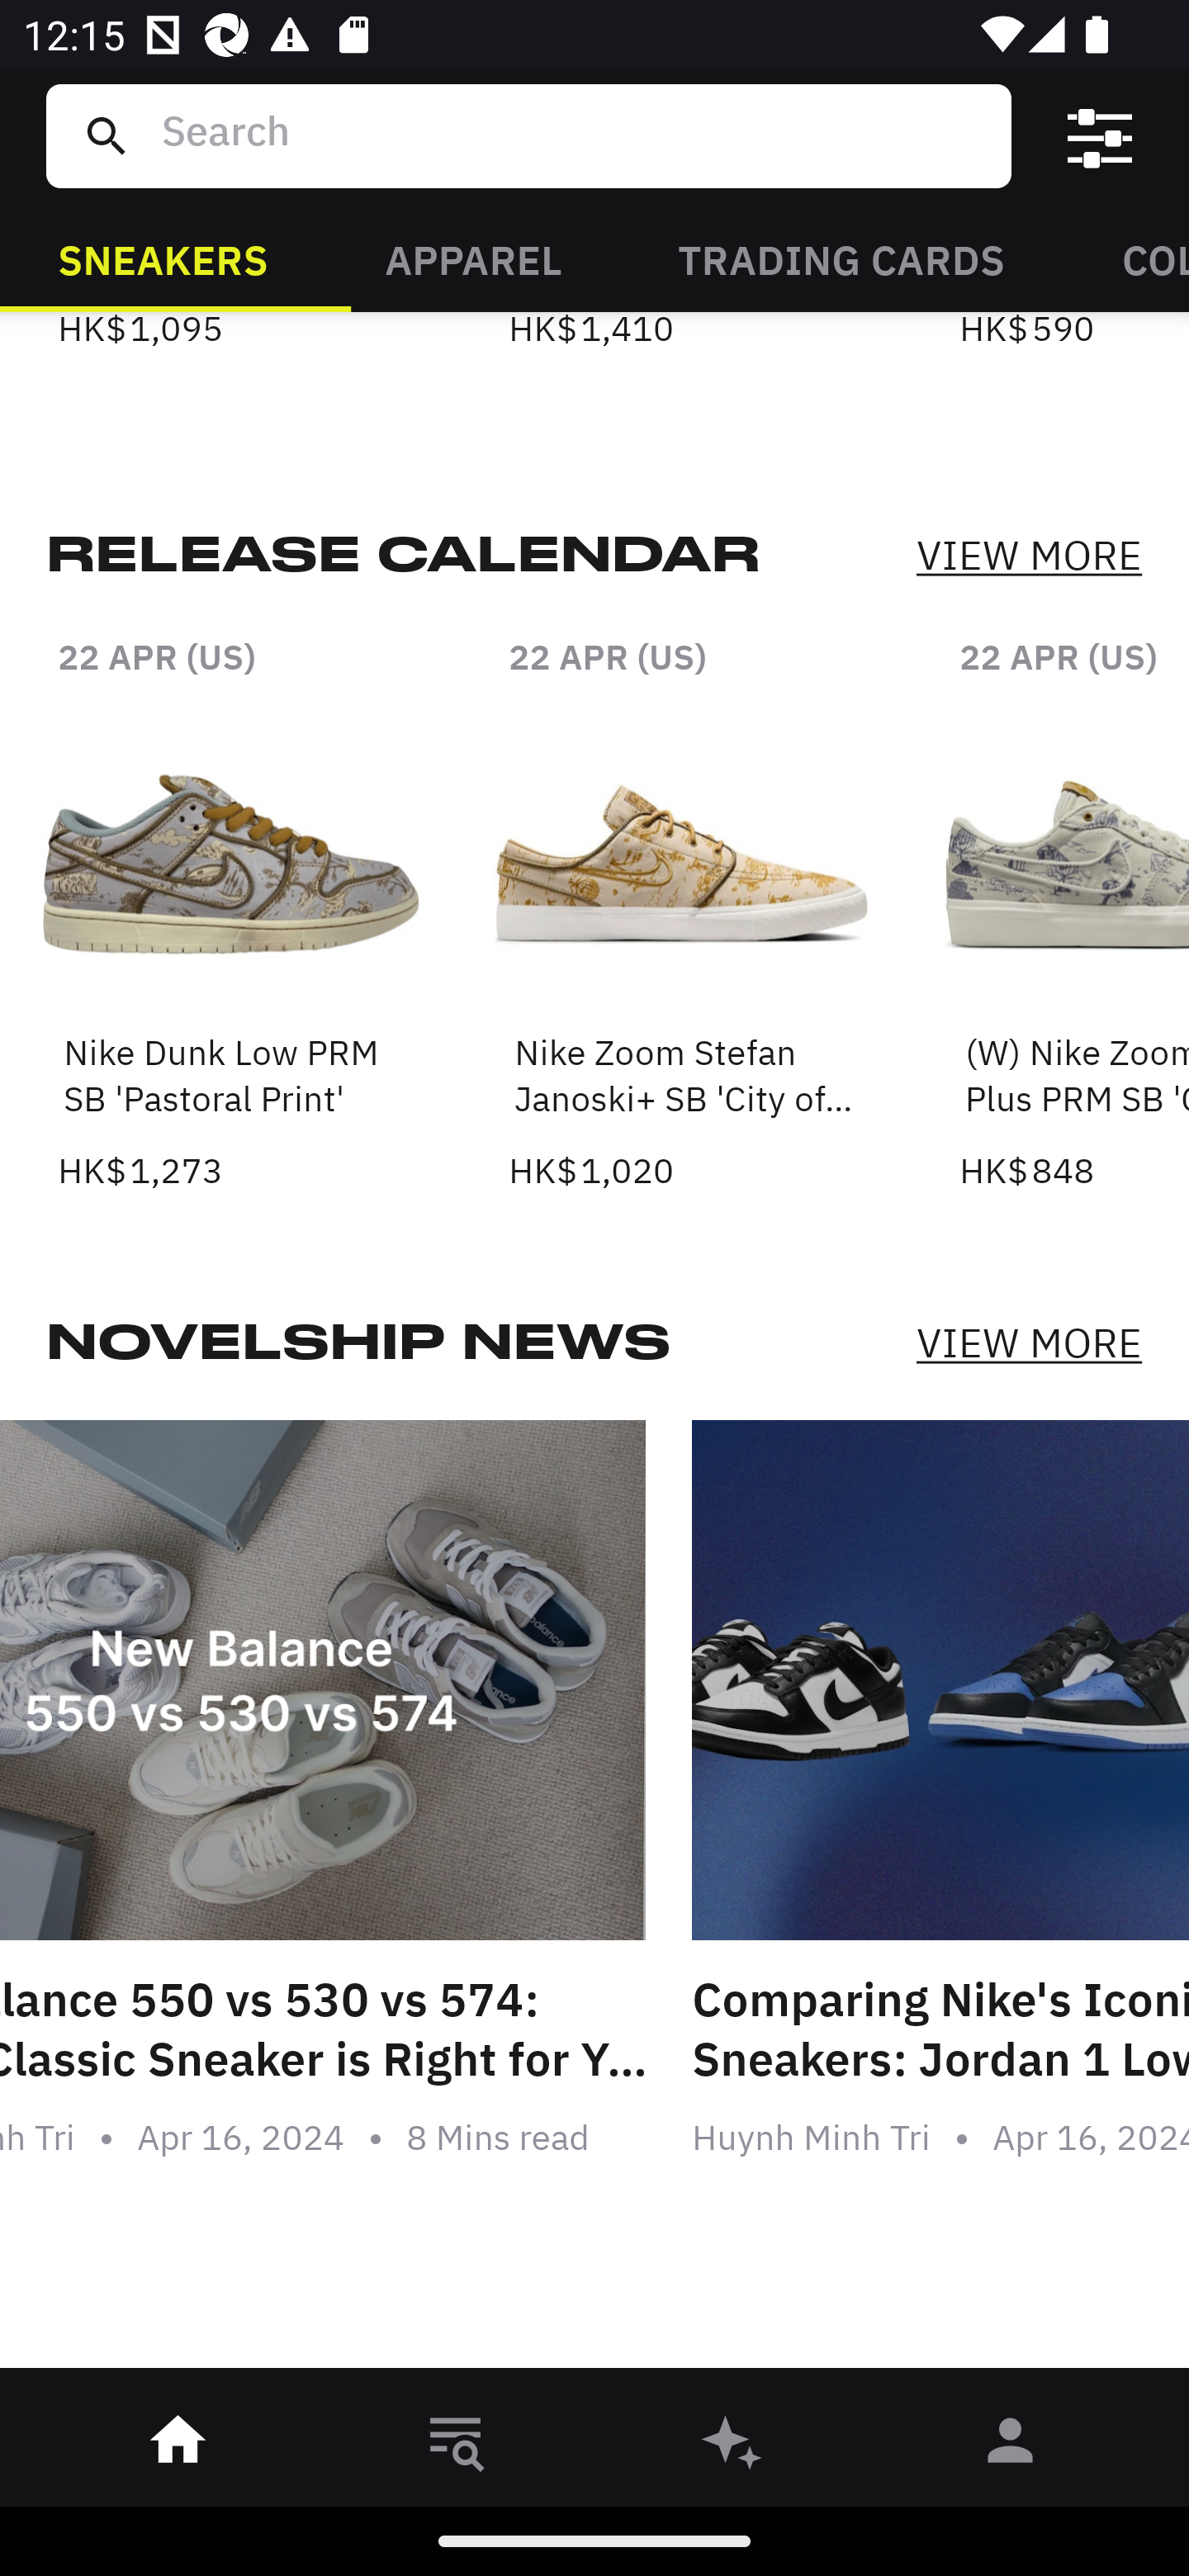 This screenshot has width=1189, height=2576. I want to click on APPAREL, so click(472, 258).